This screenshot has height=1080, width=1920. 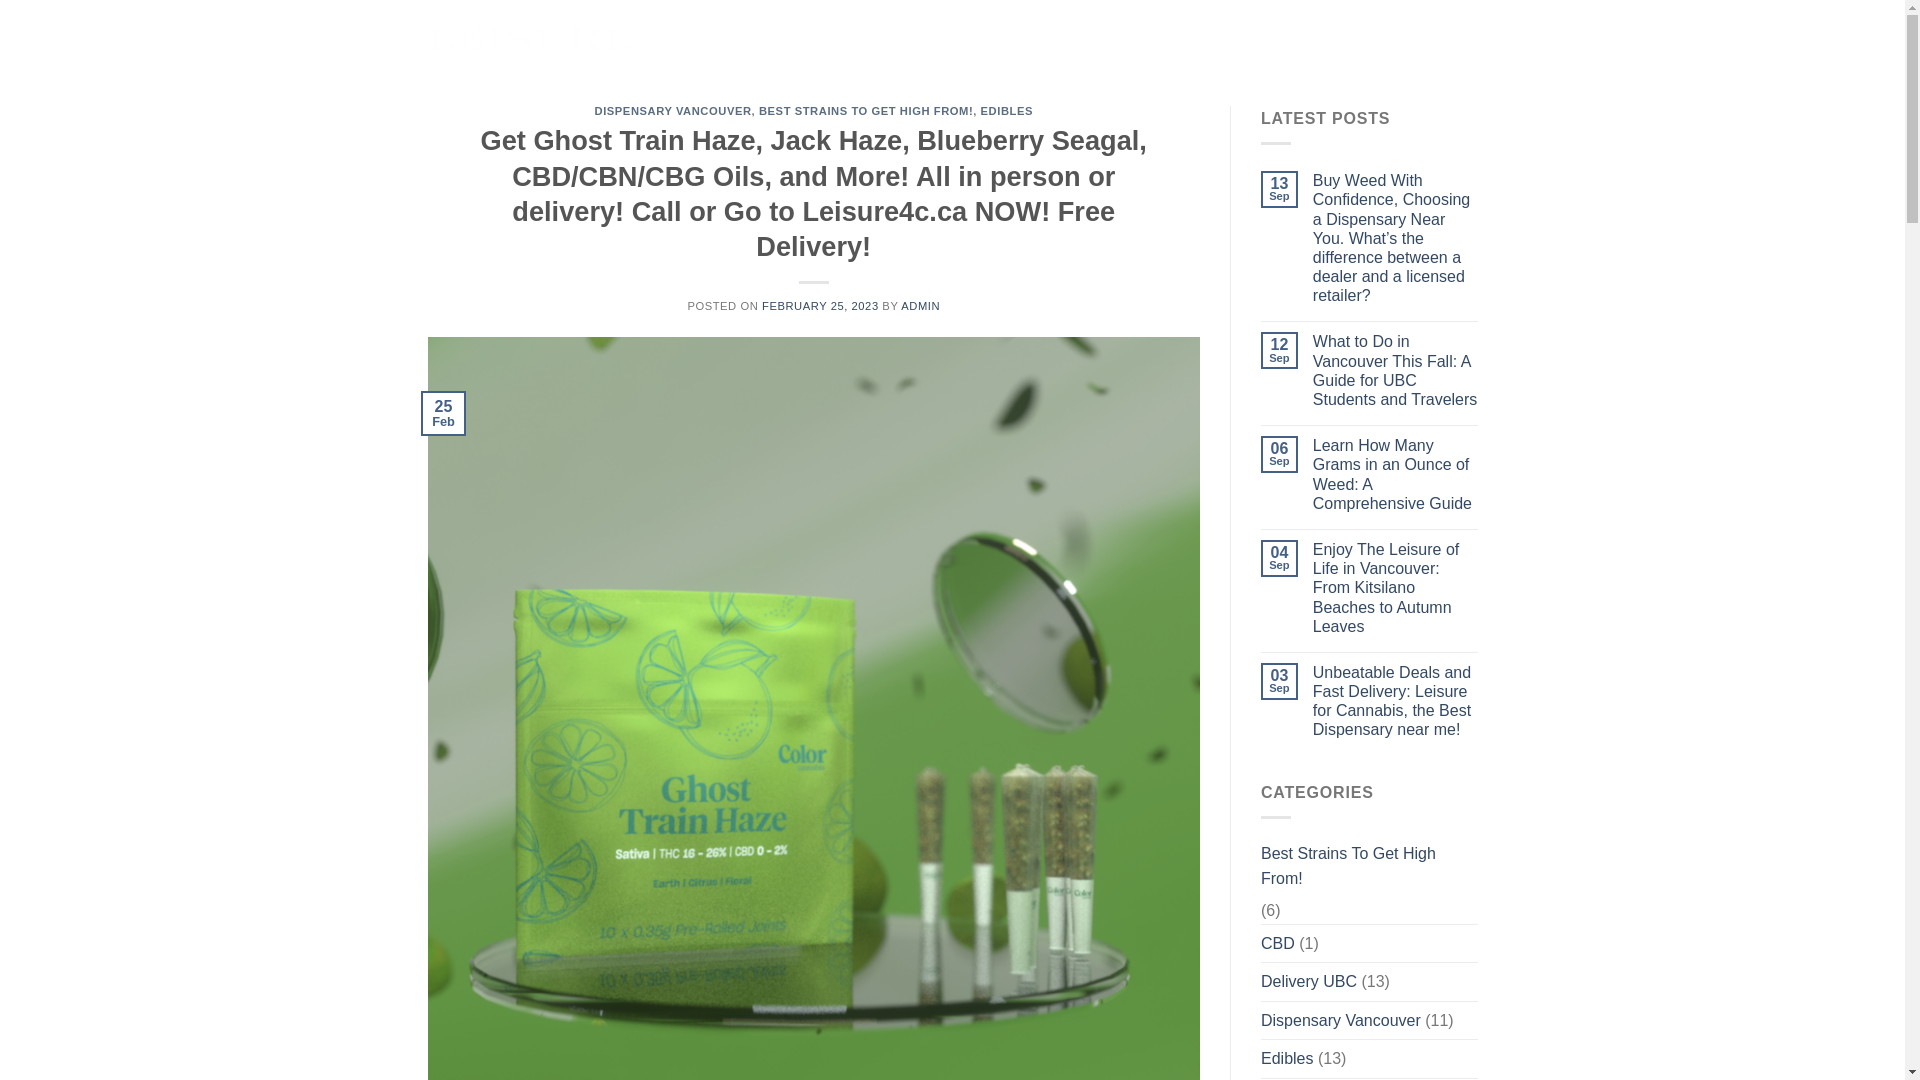 I want to click on DISPENSARY VANCOUVER, so click(x=674, y=110).